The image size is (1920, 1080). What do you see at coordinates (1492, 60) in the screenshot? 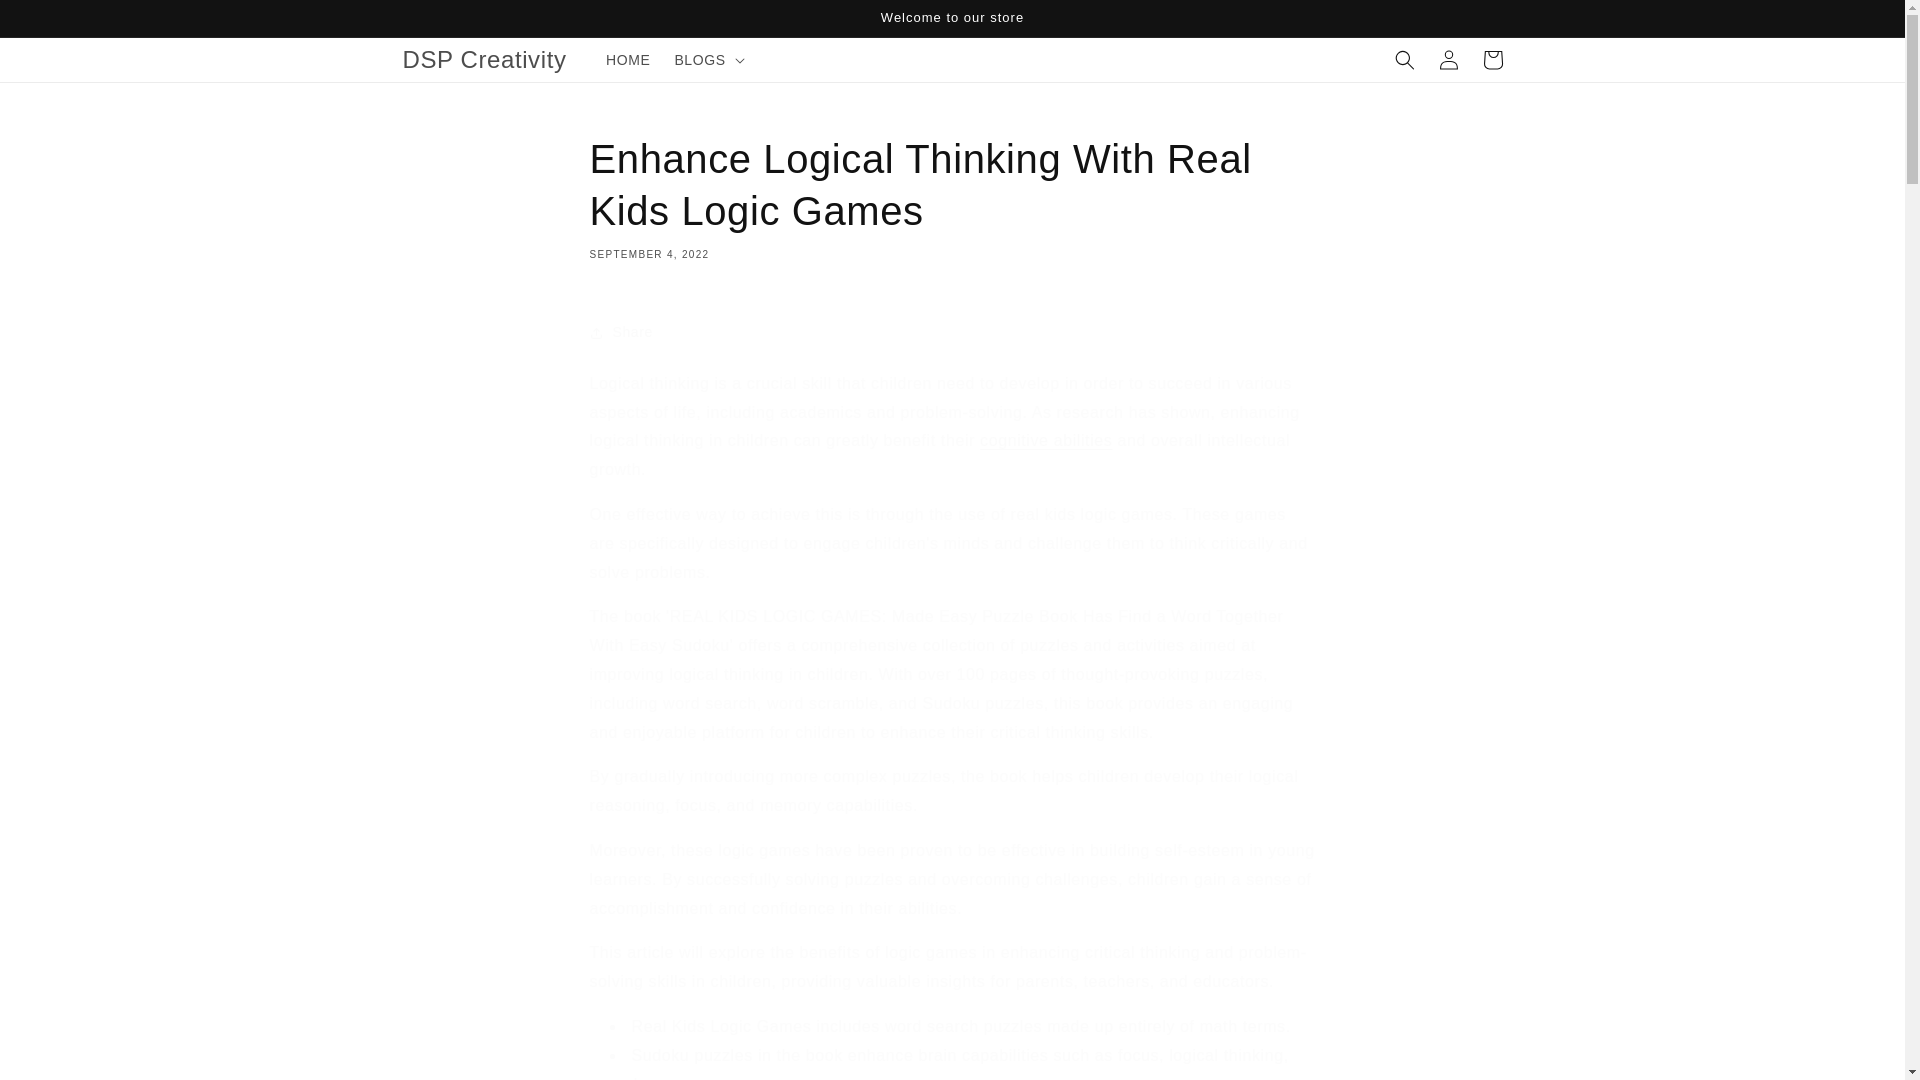
I see `Cart` at bounding box center [1492, 60].